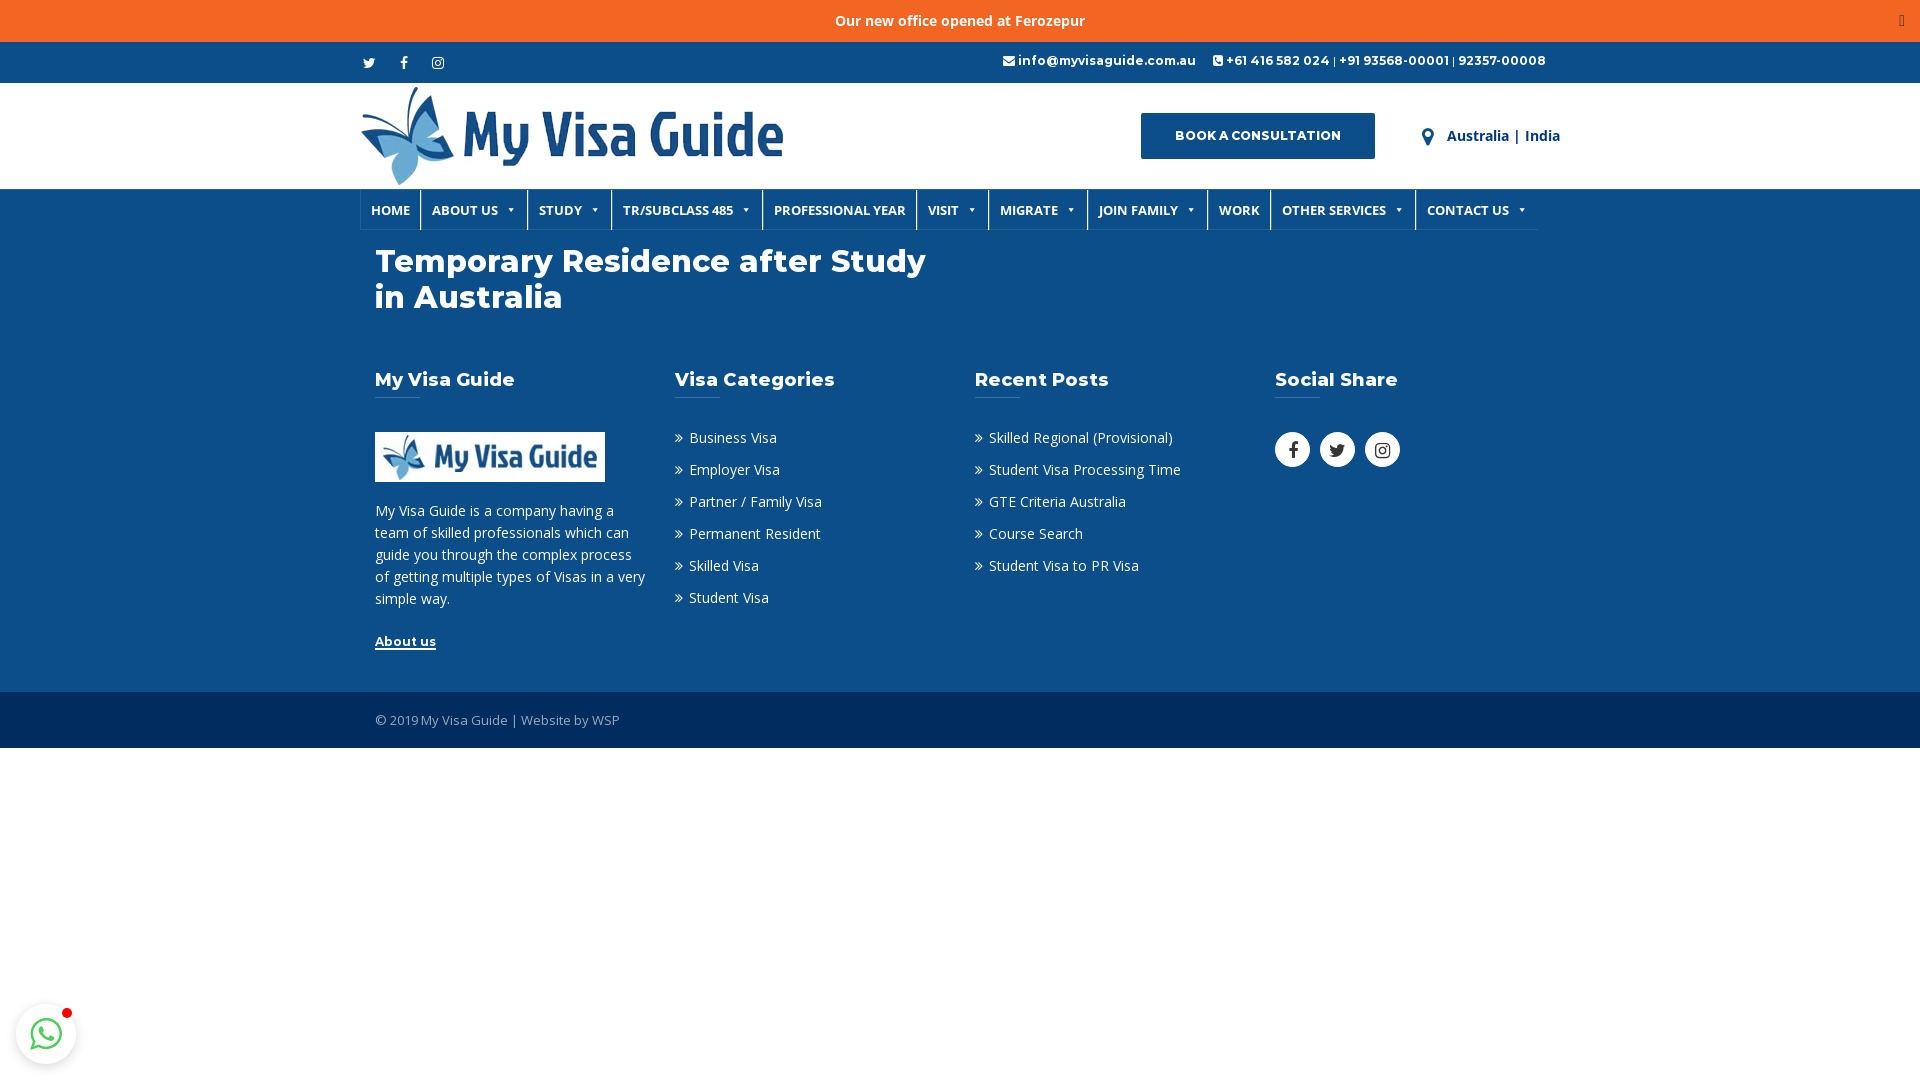 Image resolution: width=1920 pixels, height=1080 pixels. I want to click on TR/SUBCLASS 485, so click(687, 210).